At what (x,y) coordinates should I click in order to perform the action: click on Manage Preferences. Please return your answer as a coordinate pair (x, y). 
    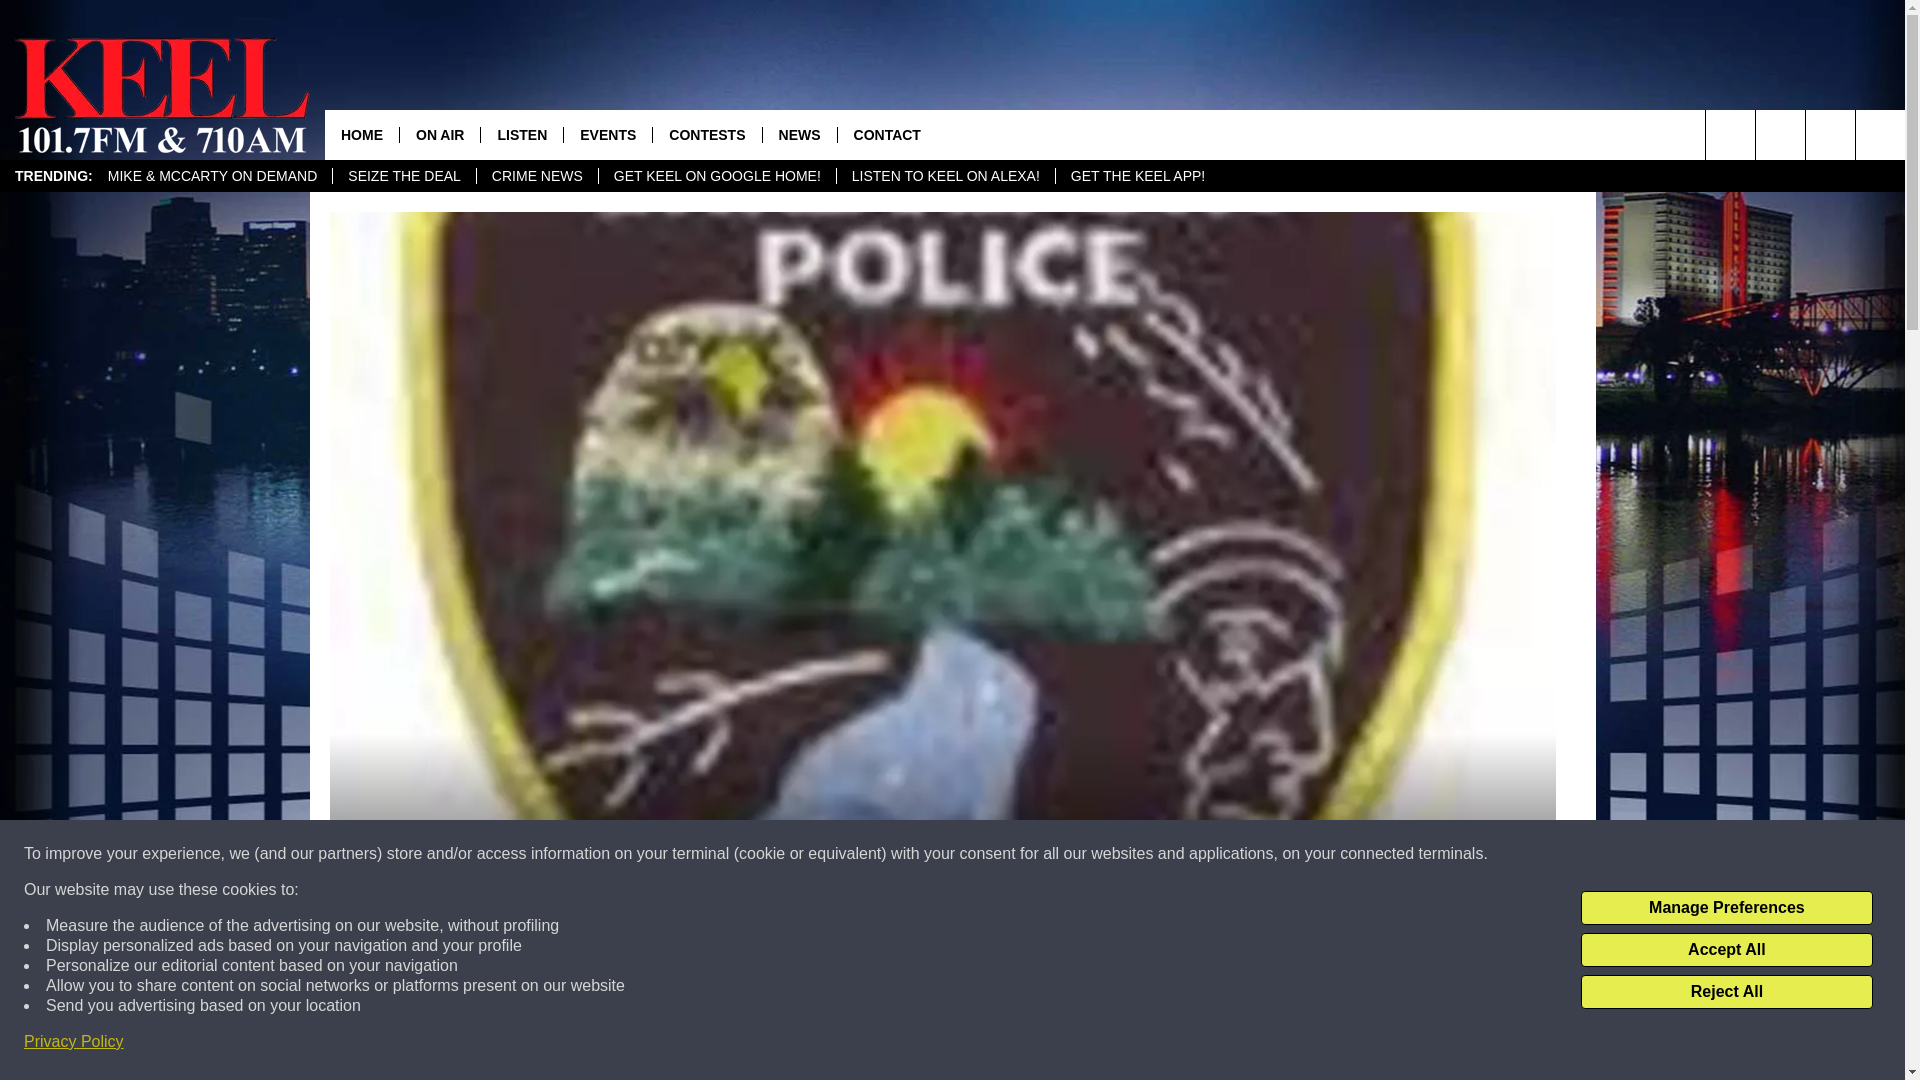
    Looking at the image, I should click on (1726, 908).